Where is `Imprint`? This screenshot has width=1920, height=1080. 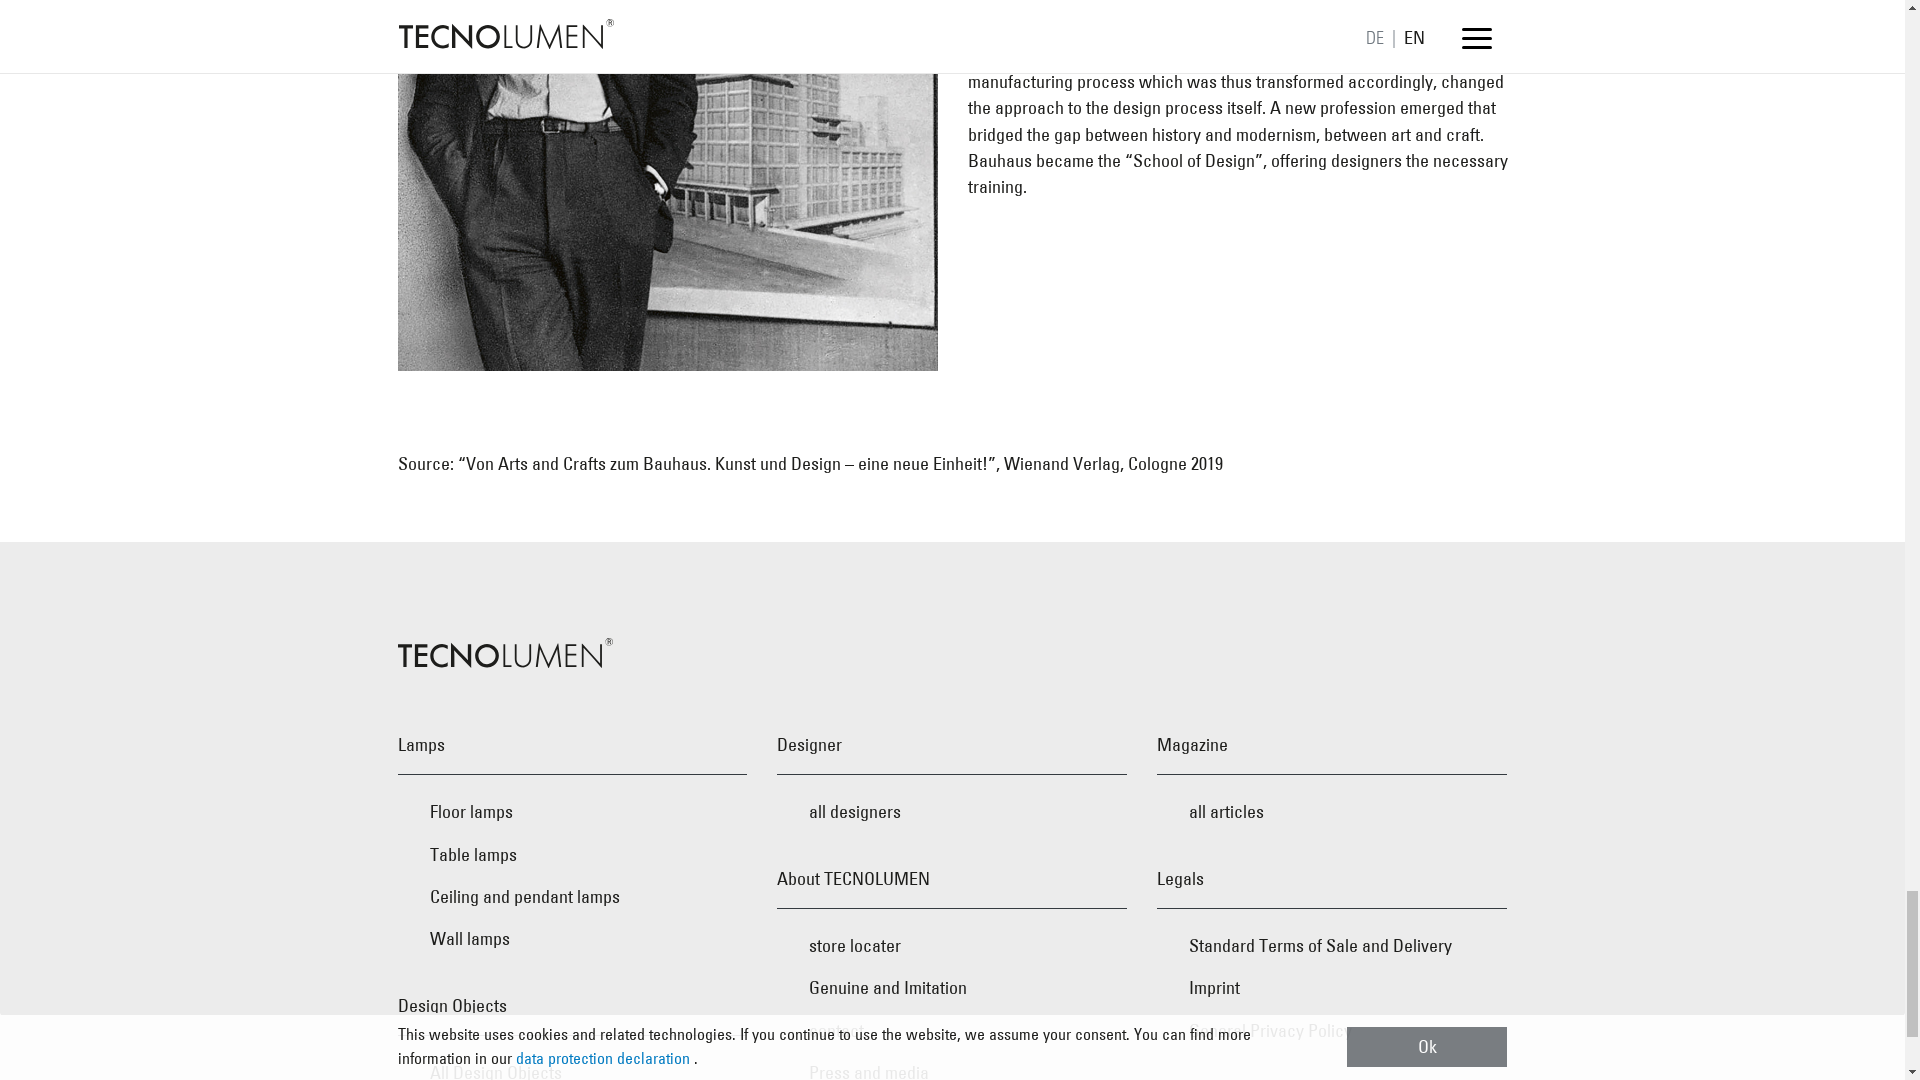 Imprint is located at coordinates (1332, 987).